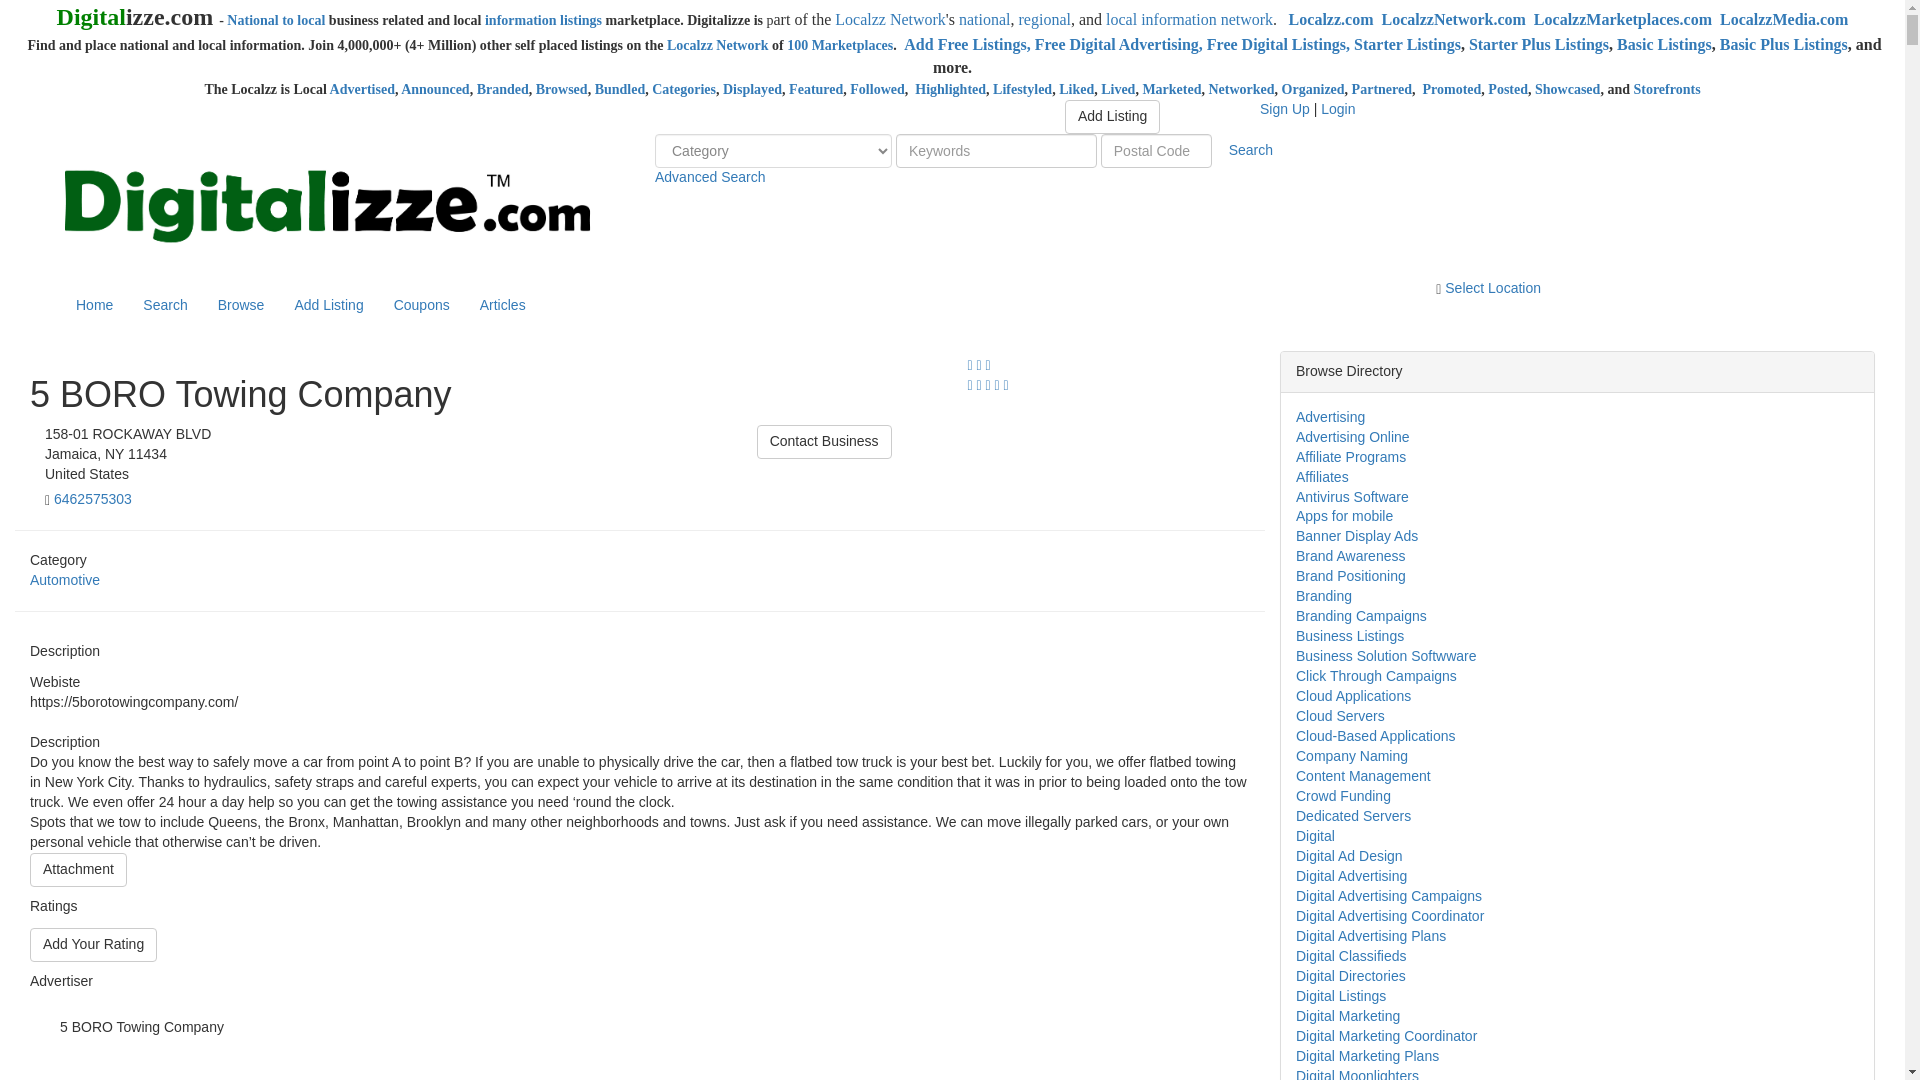 This screenshot has height=1080, width=1920. What do you see at coordinates (1240, 90) in the screenshot?
I see `Networked` at bounding box center [1240, 90].